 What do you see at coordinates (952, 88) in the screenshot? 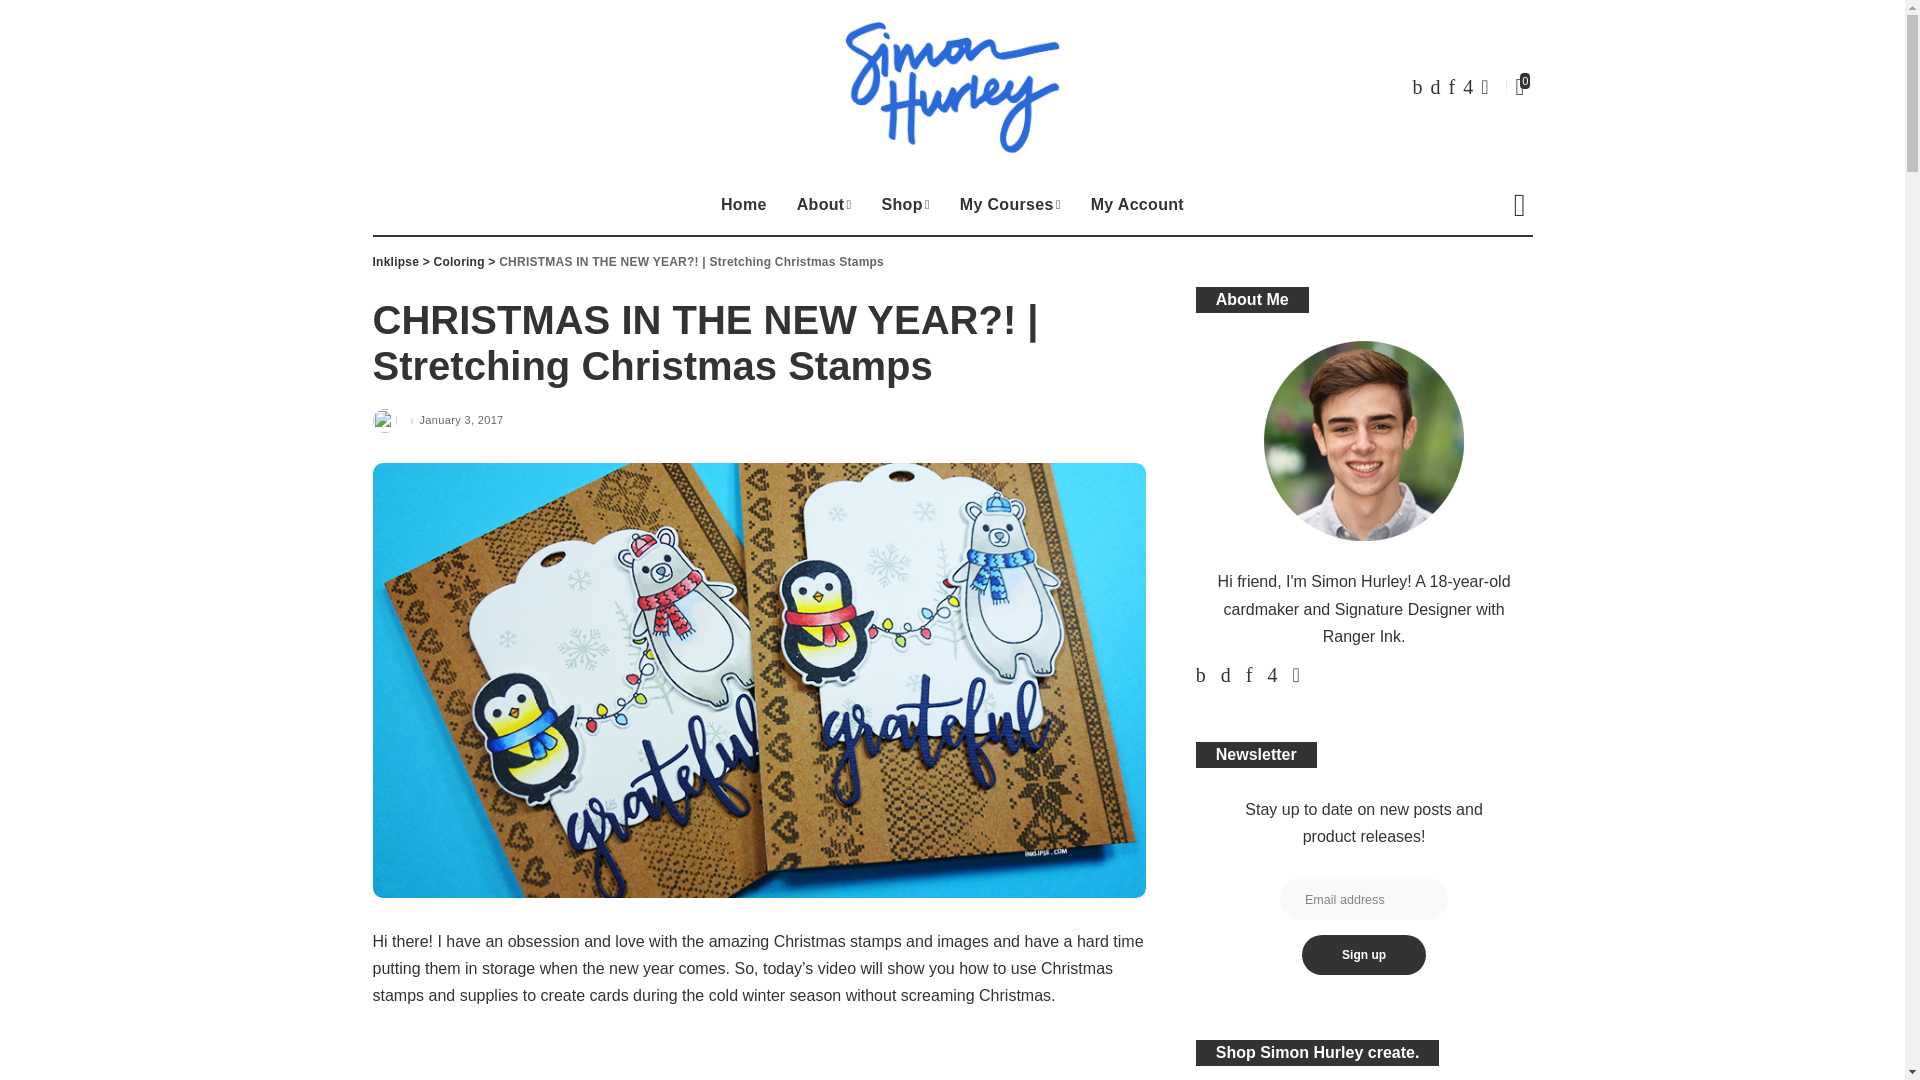
I see `Inklipse` at bounding box center [952, 88].